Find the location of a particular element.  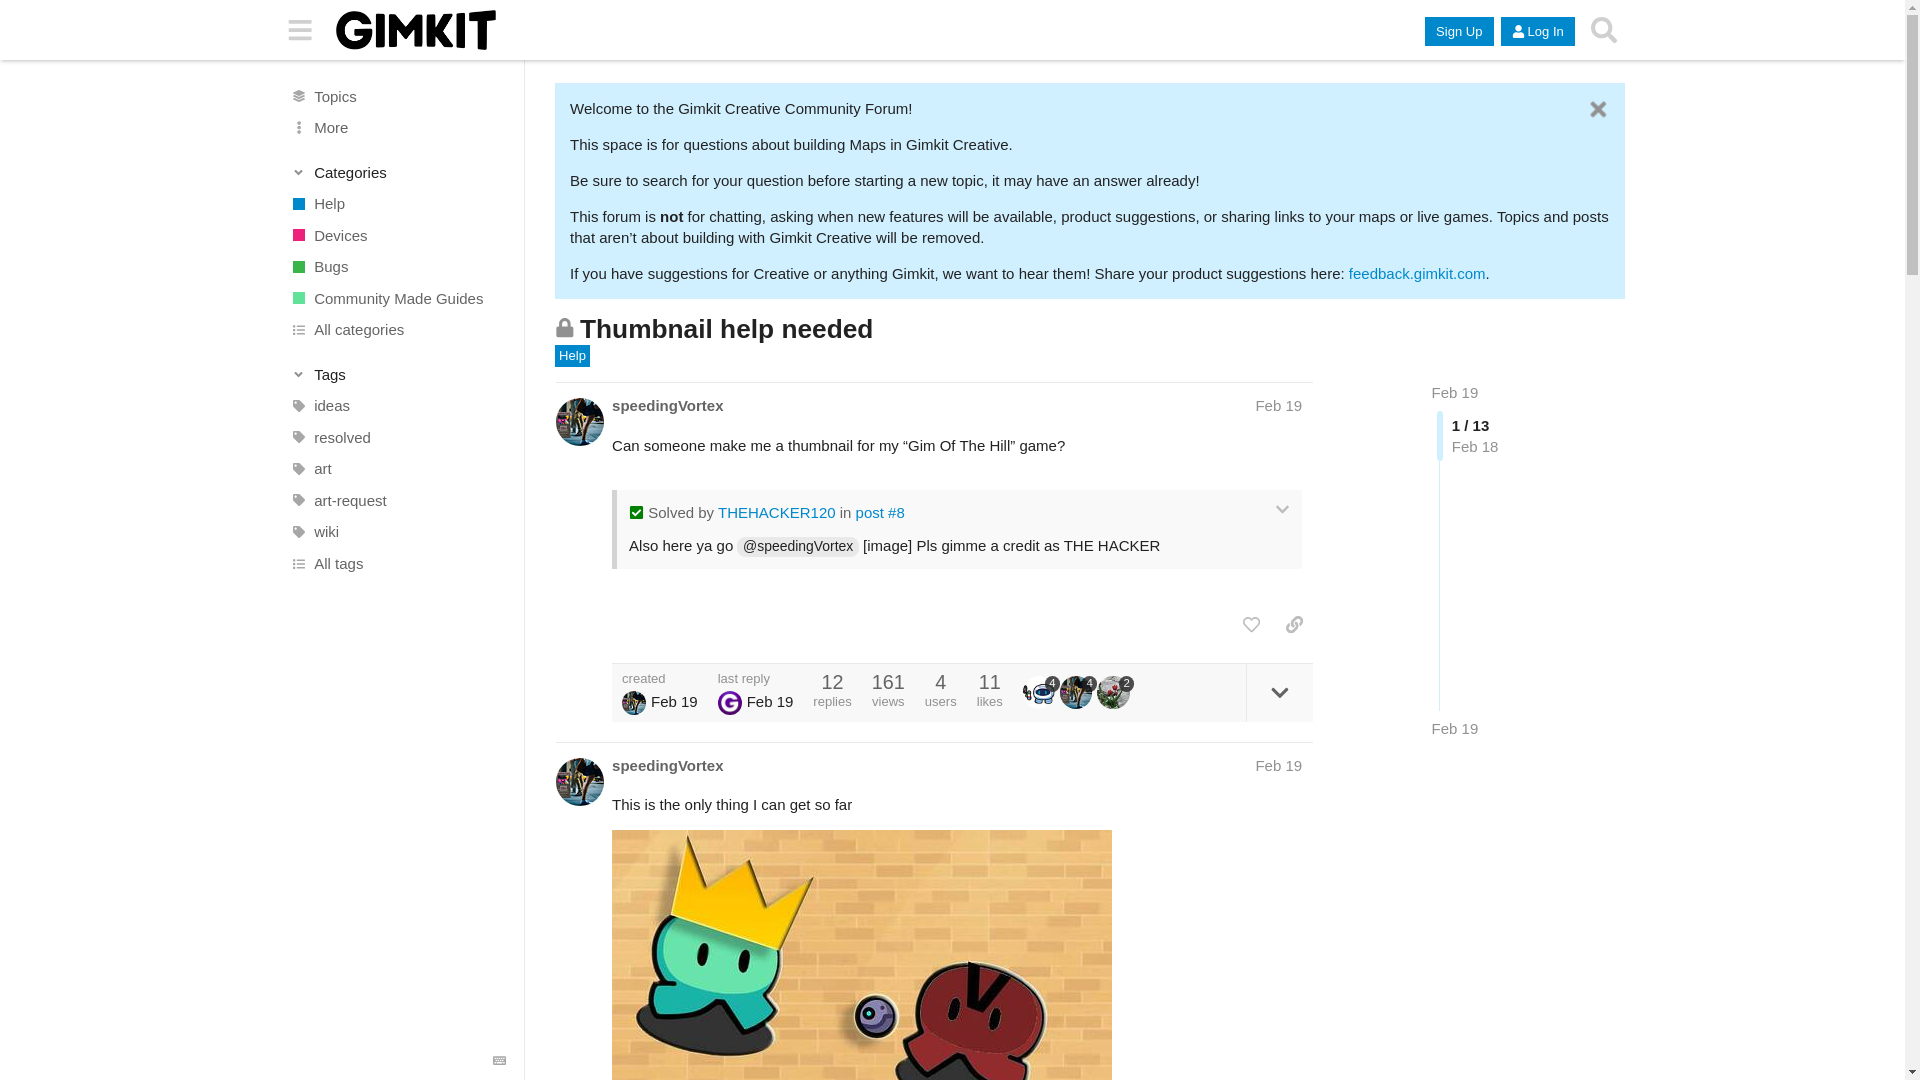

Feb 19 is located at coordinates (1455, 728).